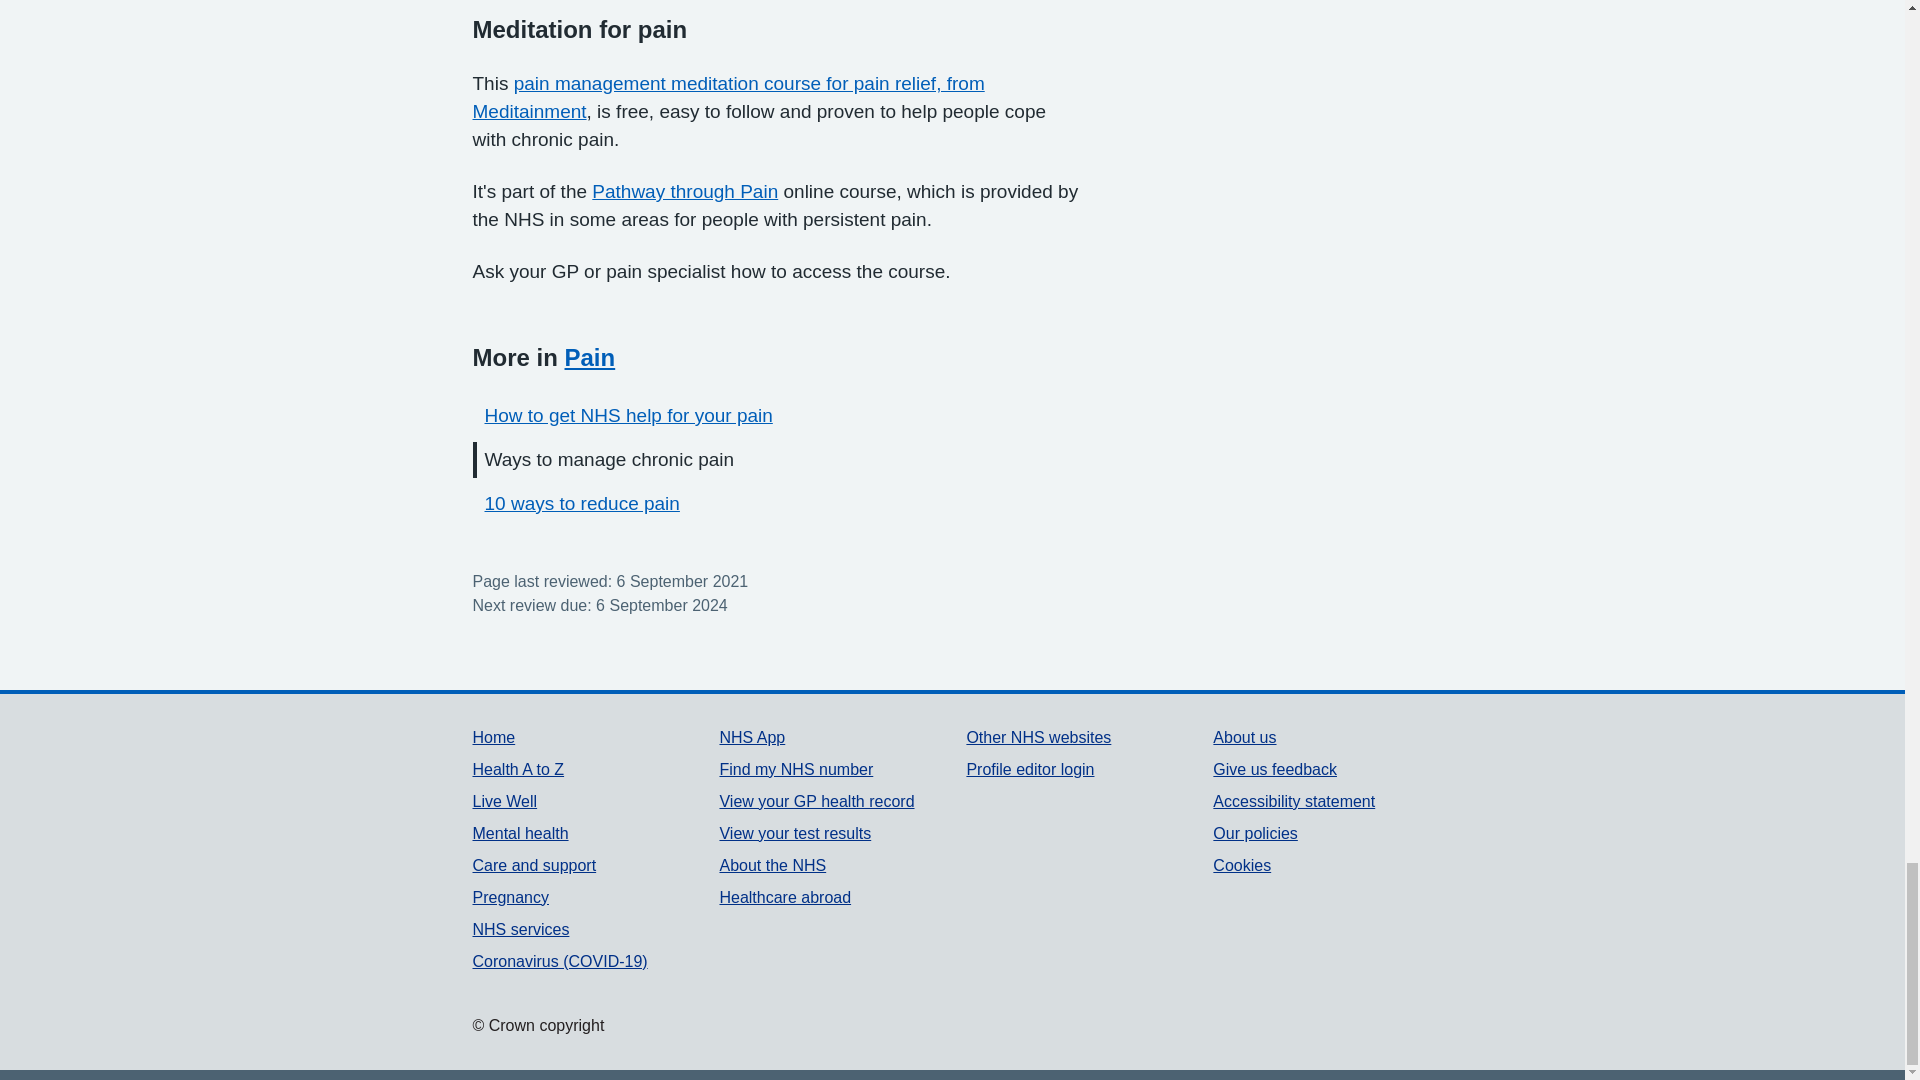 The height and width of the screenshot is (1080, 1920). What do you see at coordinates (627, 415) in the screenshot?
I see `How to get NHS help for your pain` at bounding box center [627, 415].